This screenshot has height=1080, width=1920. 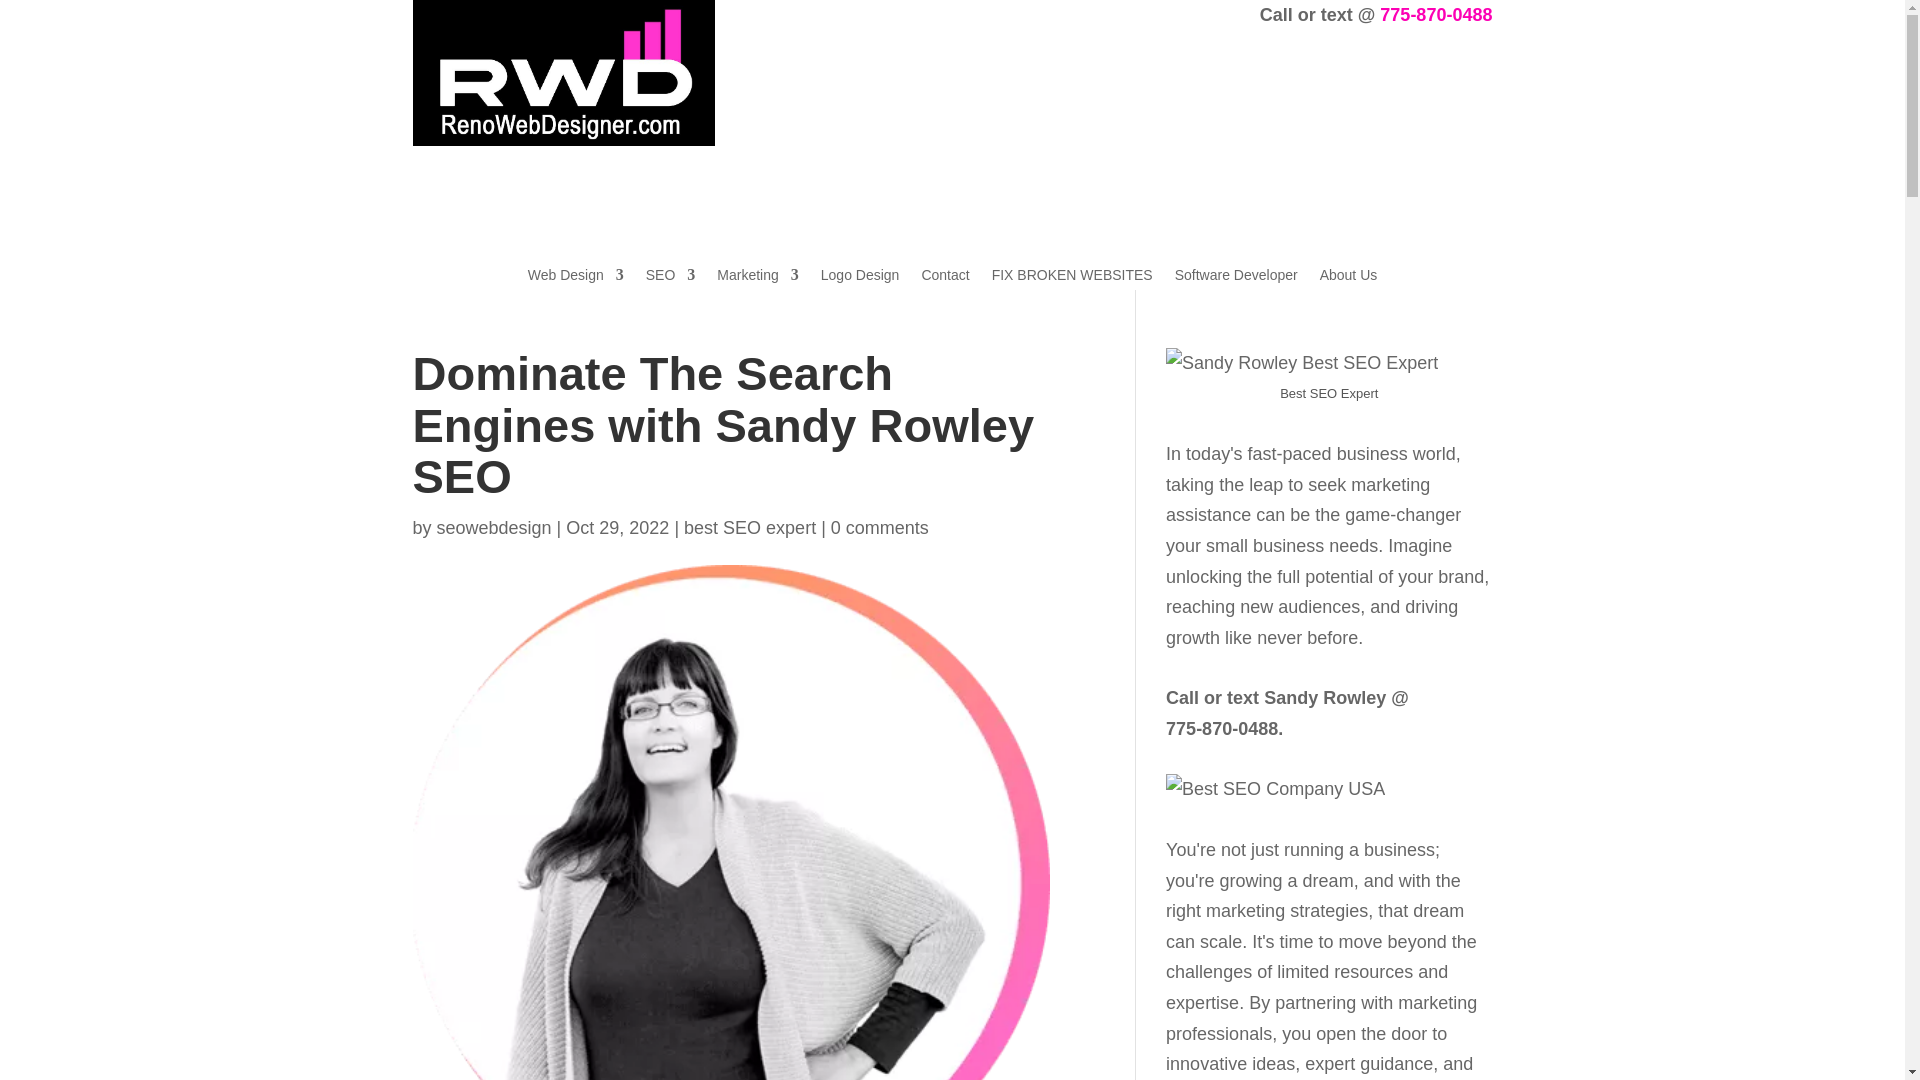 What do you see at coordinates (750, 528) in the screenshot?
I see `best SEO expert` at bounding box center [750, 528].